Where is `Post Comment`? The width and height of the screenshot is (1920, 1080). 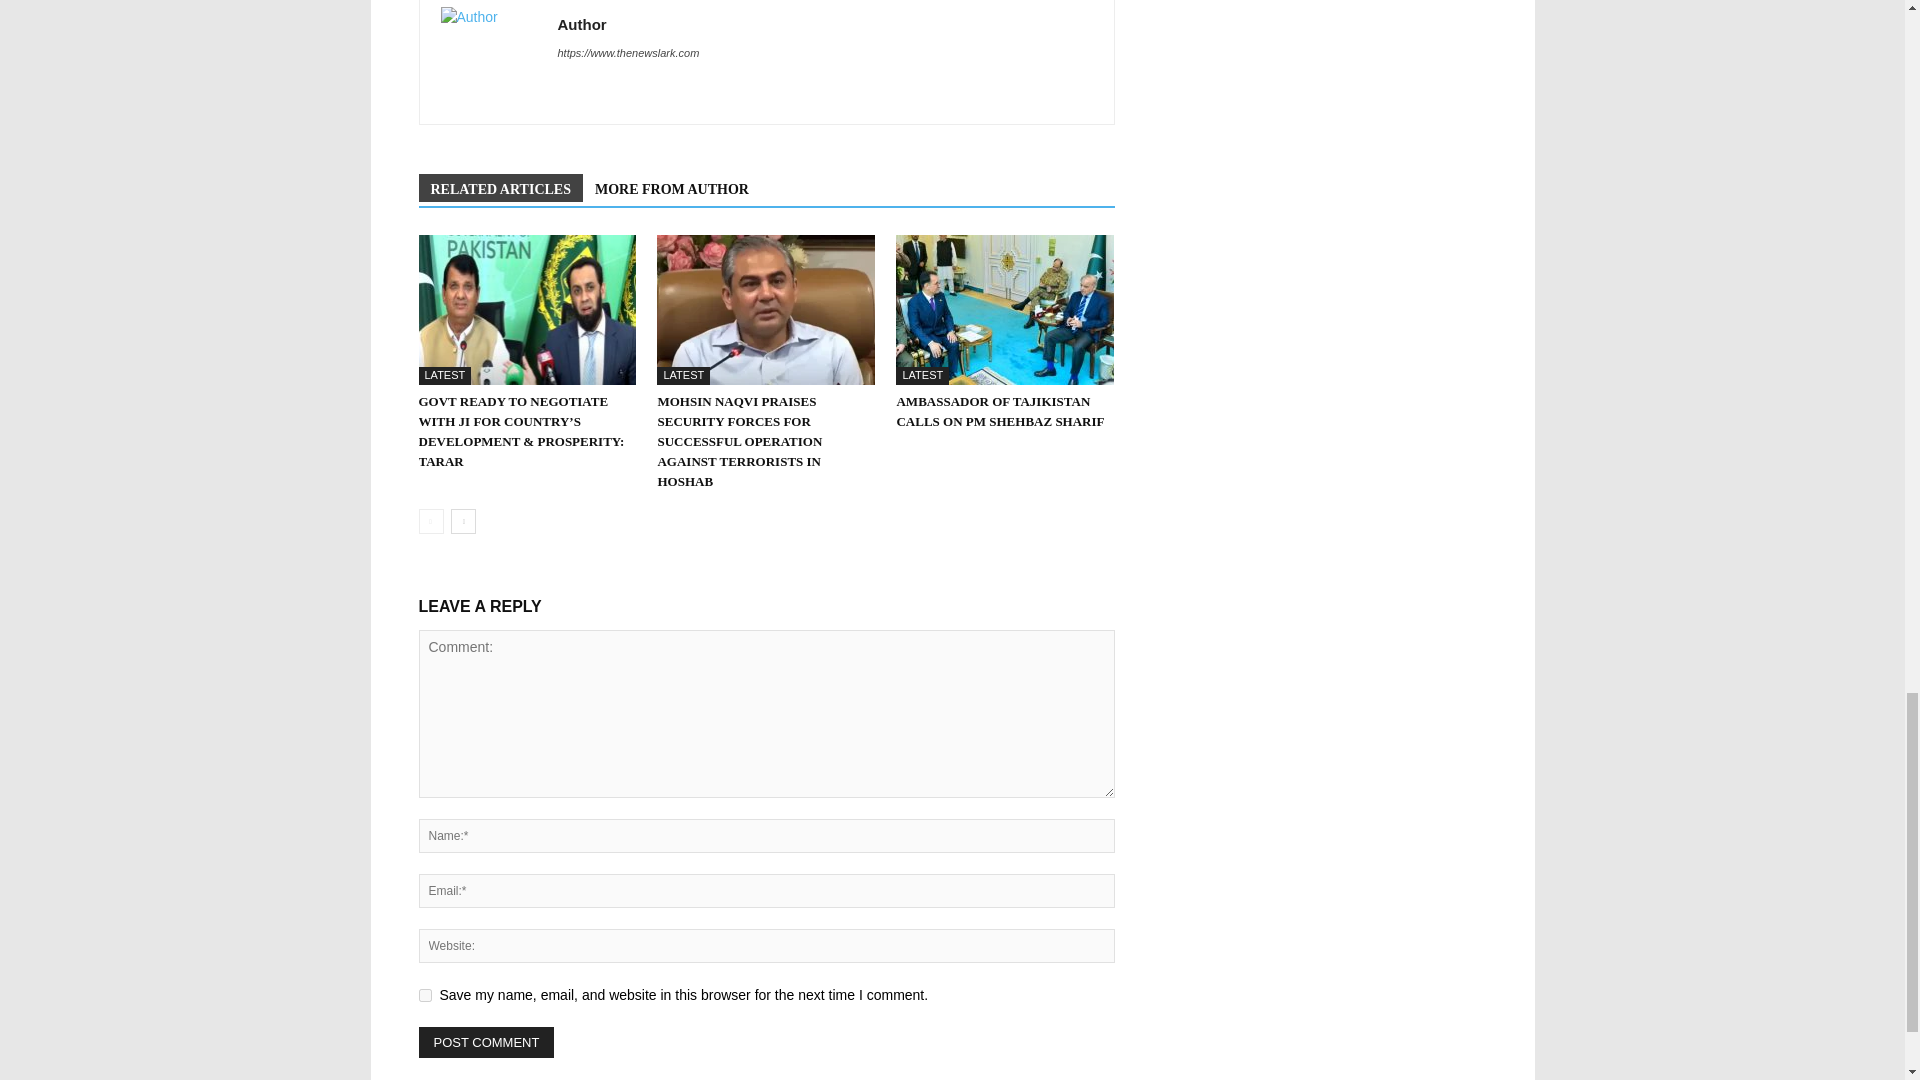
Post Comment is located at coordinates (486, 1042).